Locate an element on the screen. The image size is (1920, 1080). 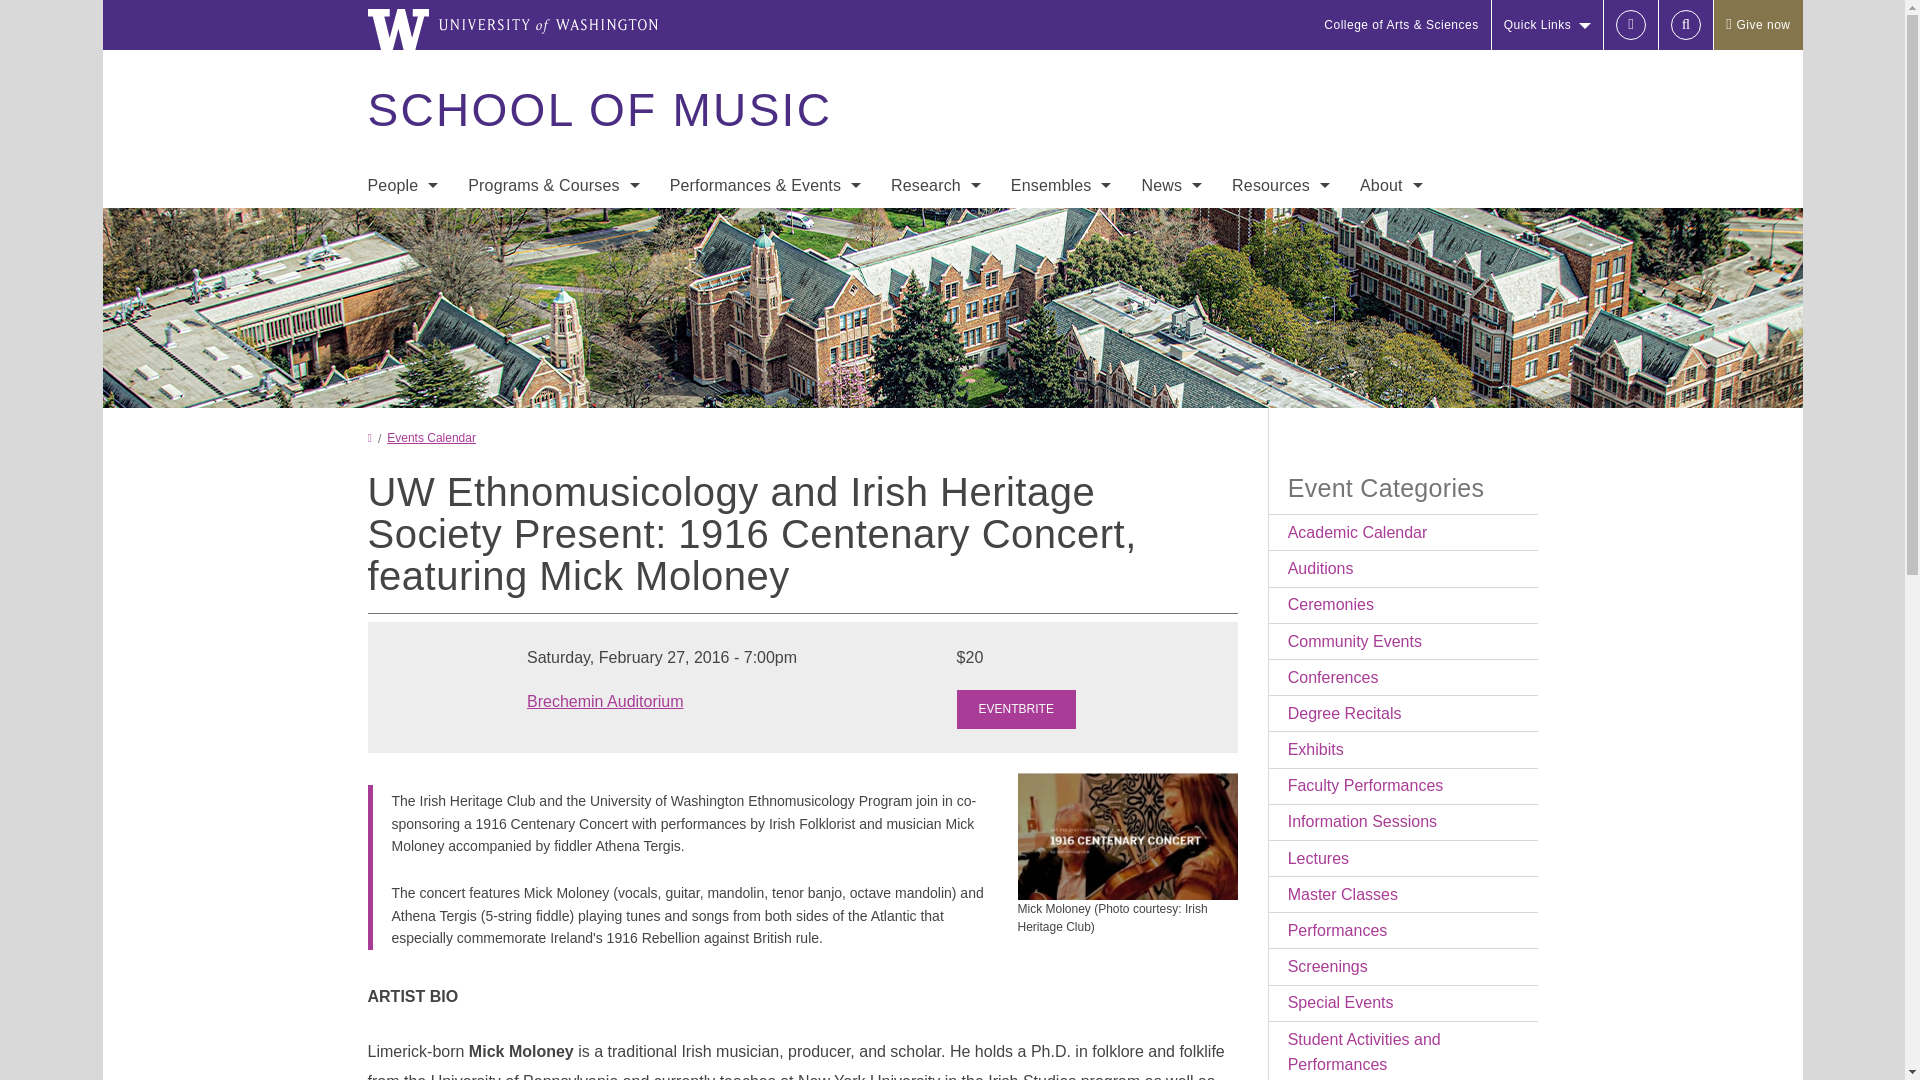
 Give now is located at coordinates (1757, 24).